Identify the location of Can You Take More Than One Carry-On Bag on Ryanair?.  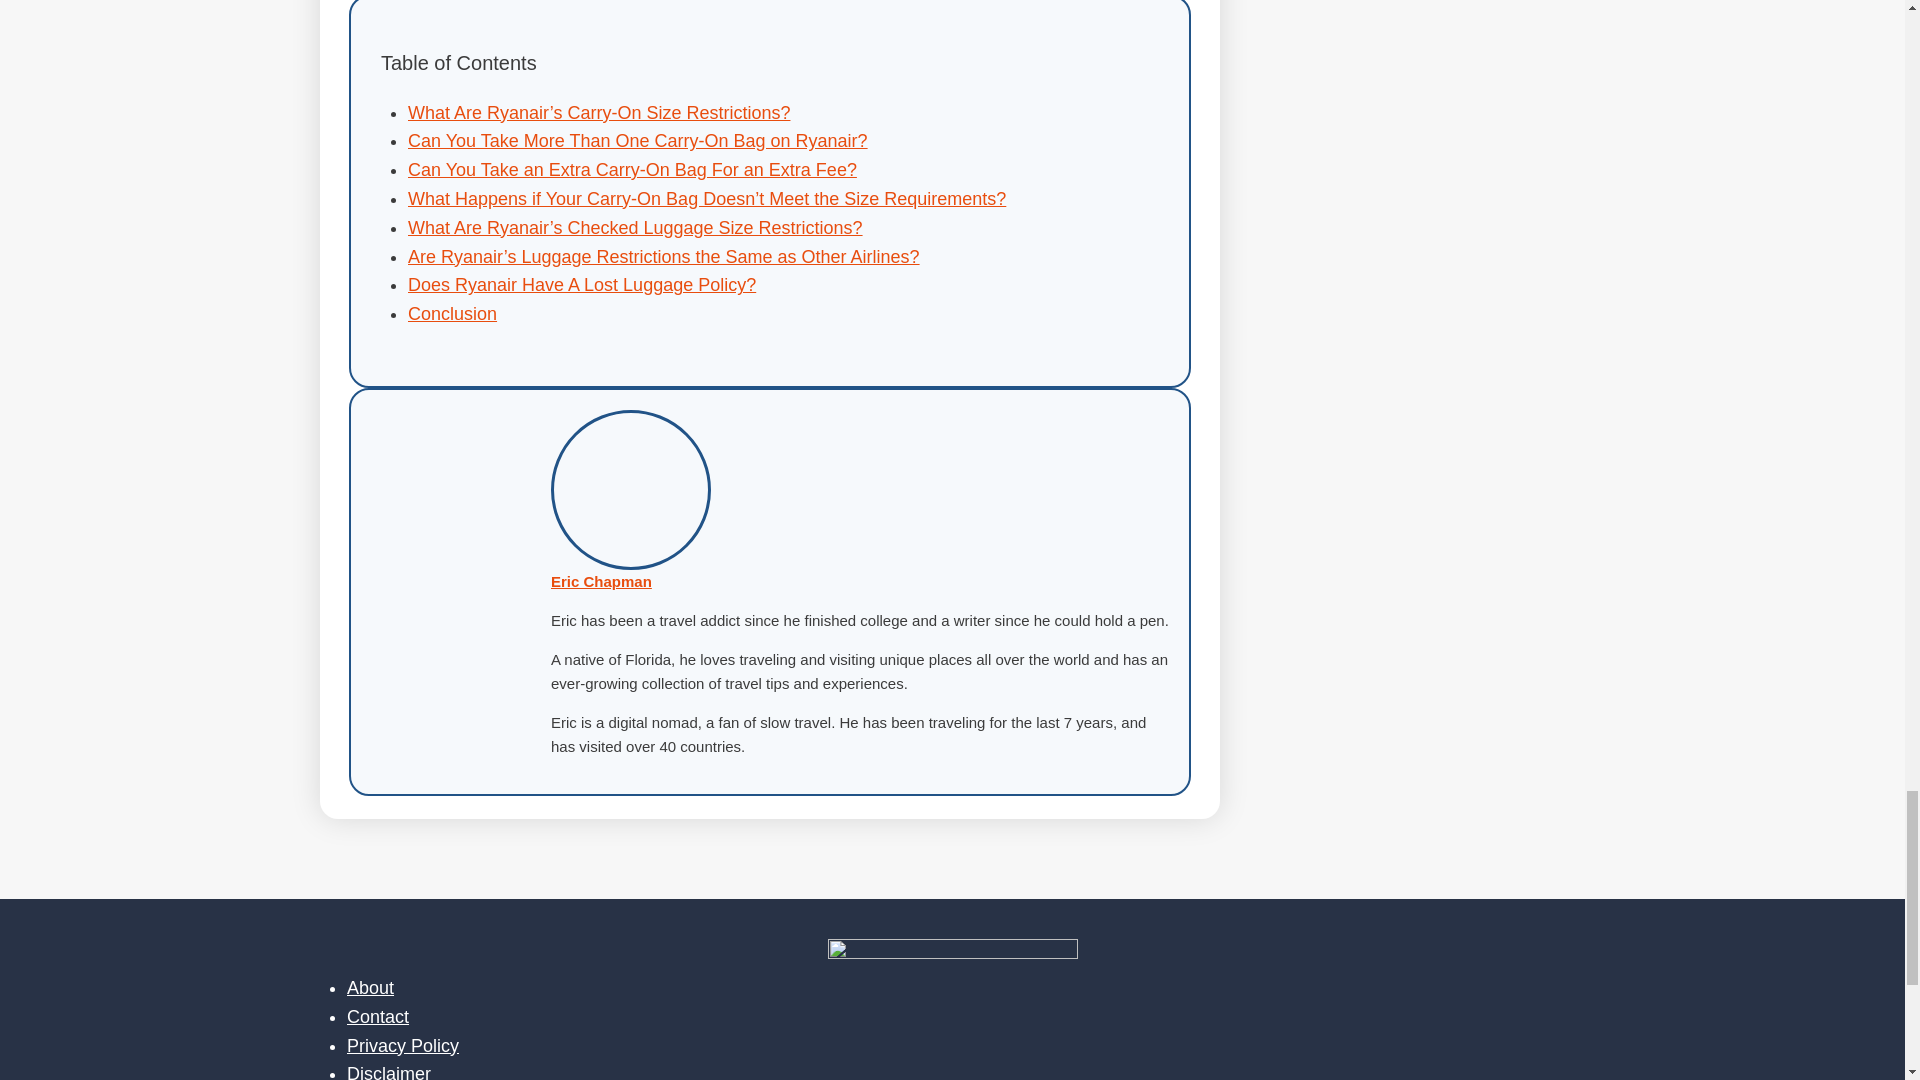
(637, 140).